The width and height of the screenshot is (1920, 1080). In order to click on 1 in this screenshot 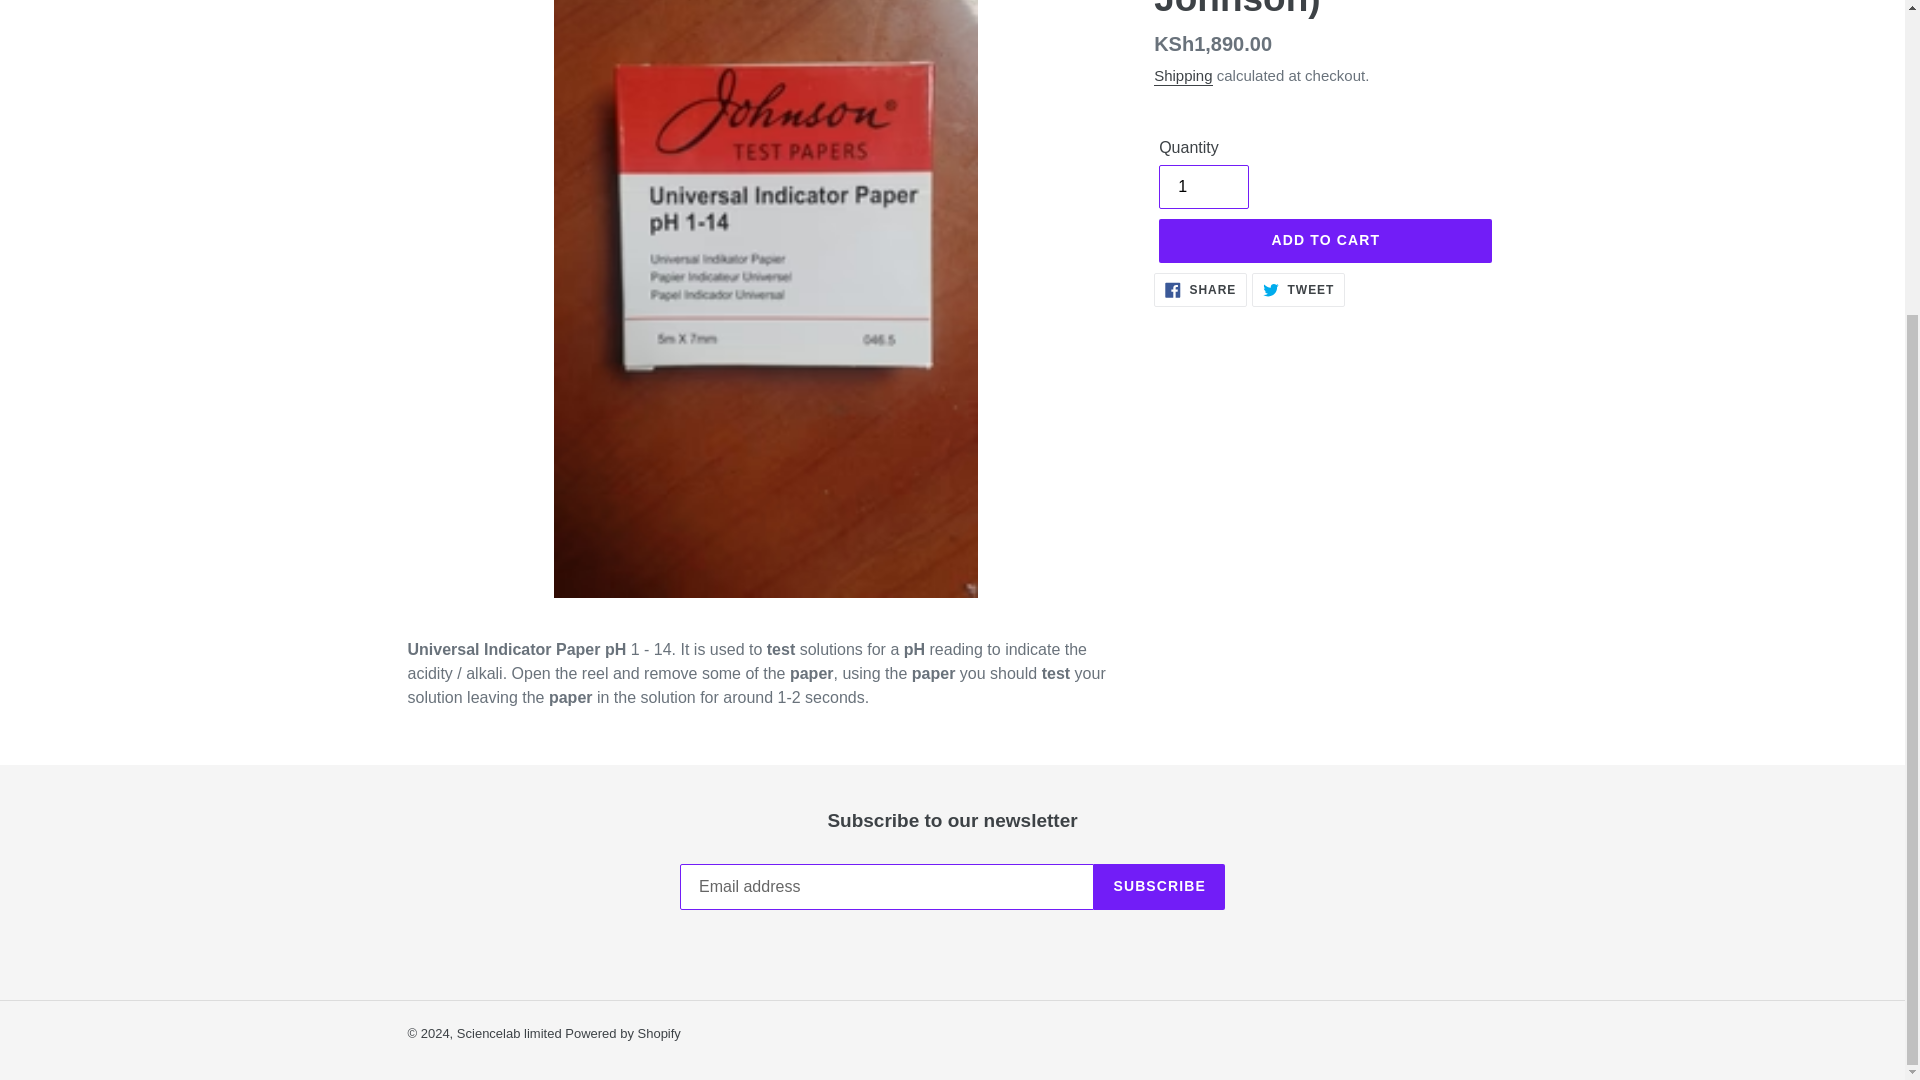, I will do `click(1204, 187)`.